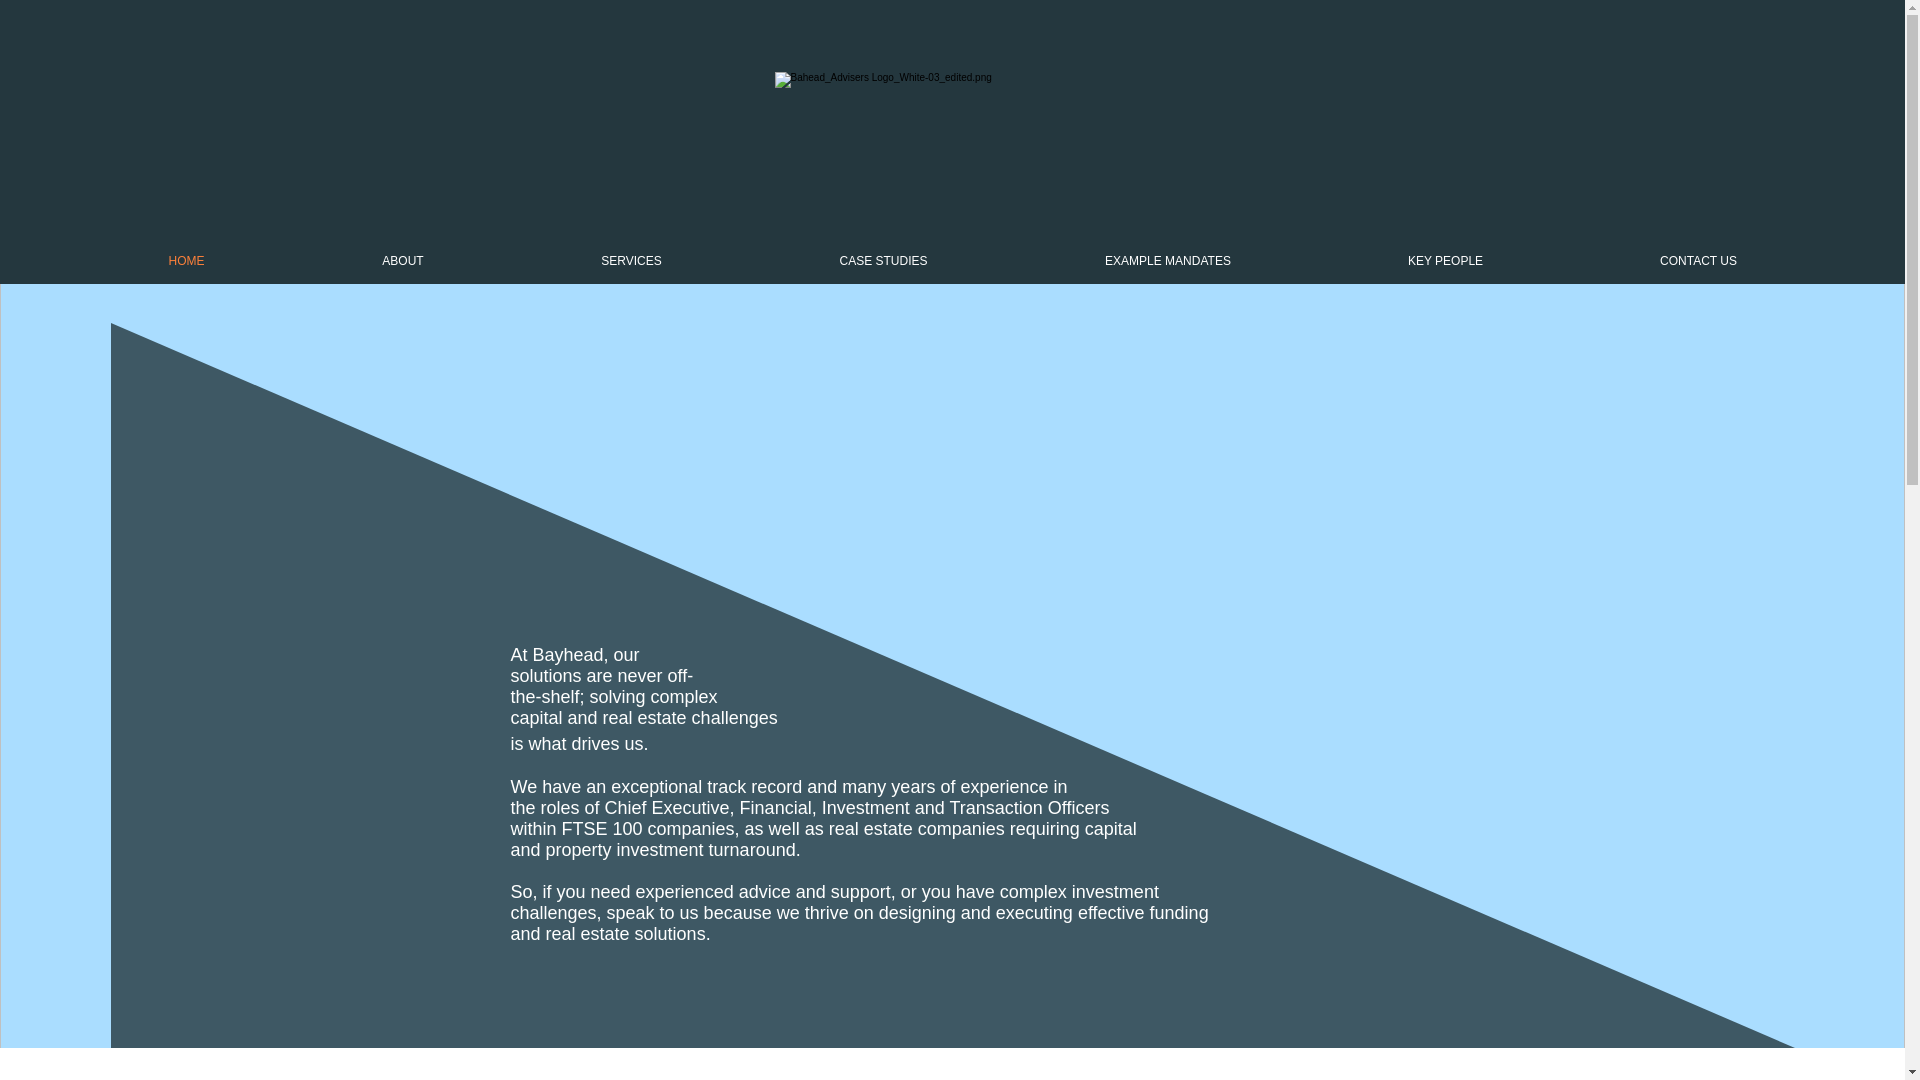 The width and height of the screenshot is (1920, 1080). Describe the element at coordinates (1167, 261) in the screenshot. I see `EXAMPLE MANDATES` at that location.